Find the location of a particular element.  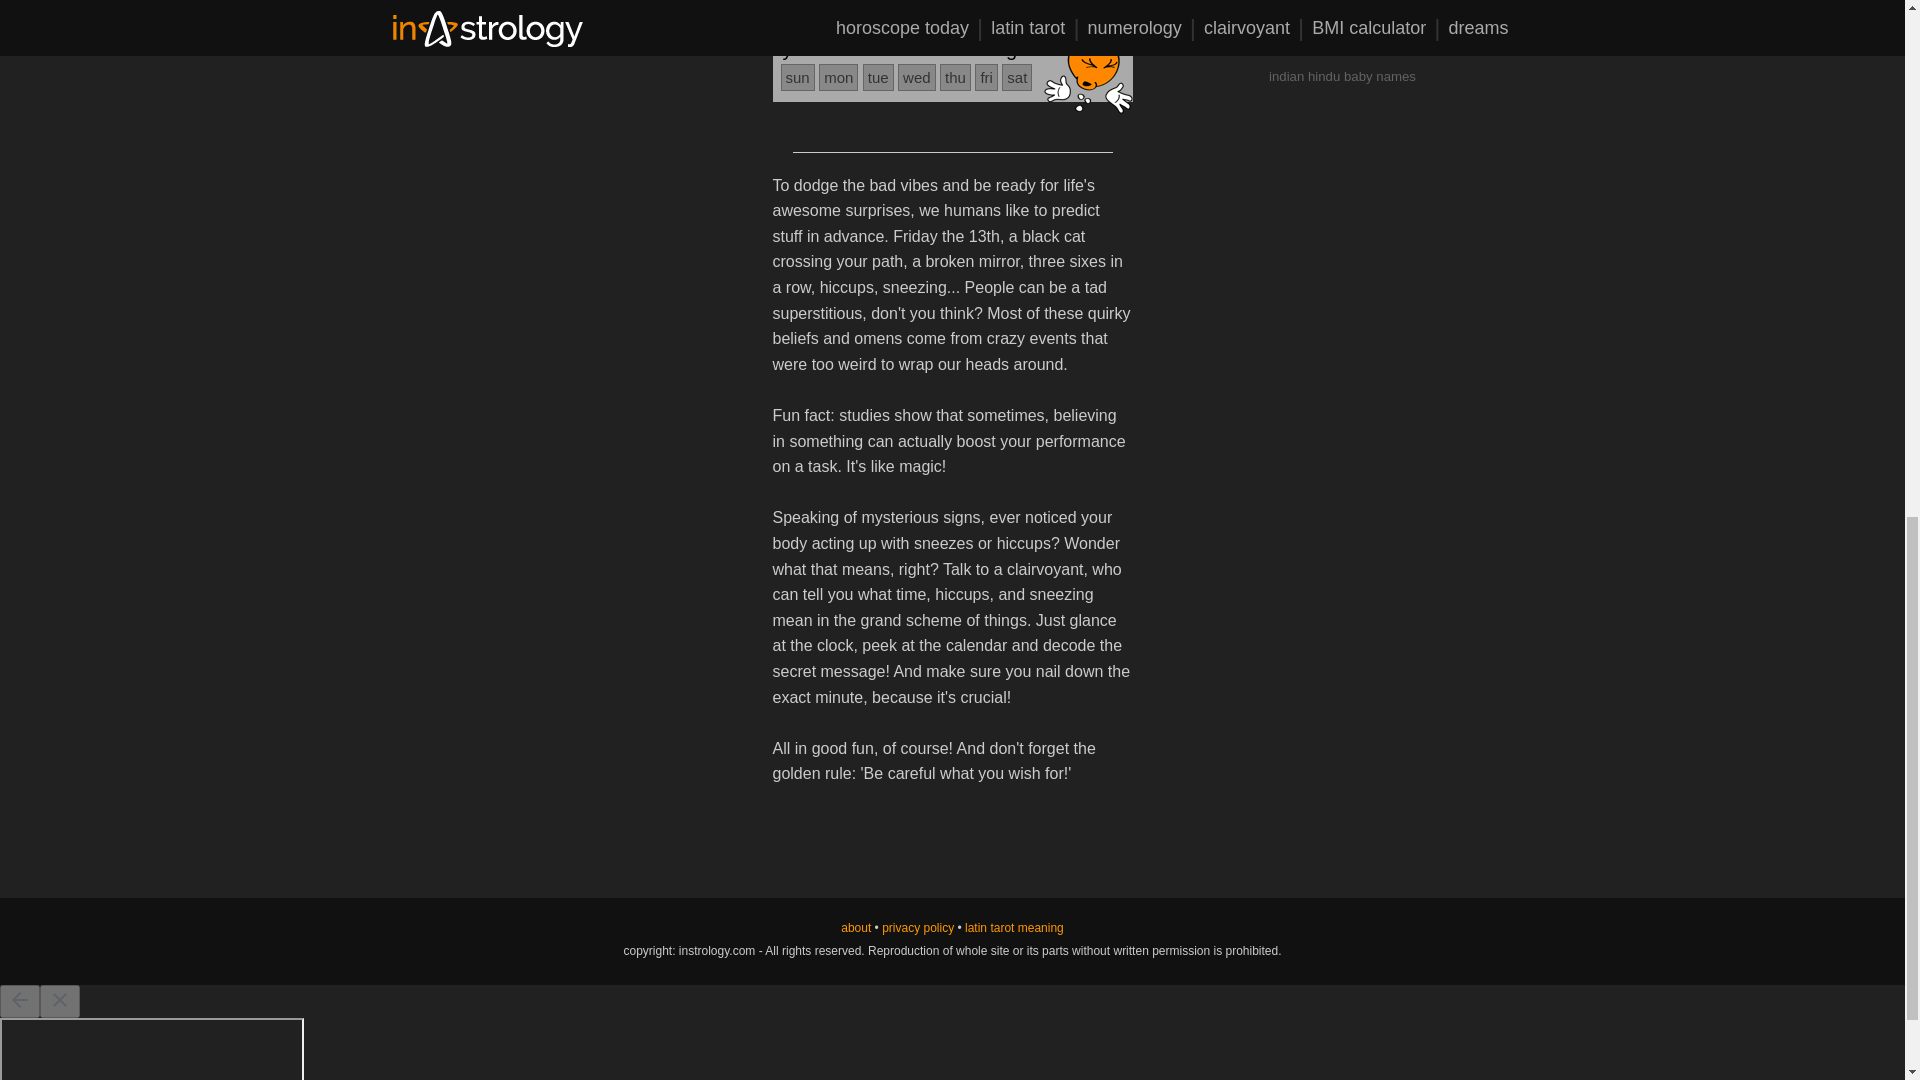

mon is located at coordinates (838, 8).